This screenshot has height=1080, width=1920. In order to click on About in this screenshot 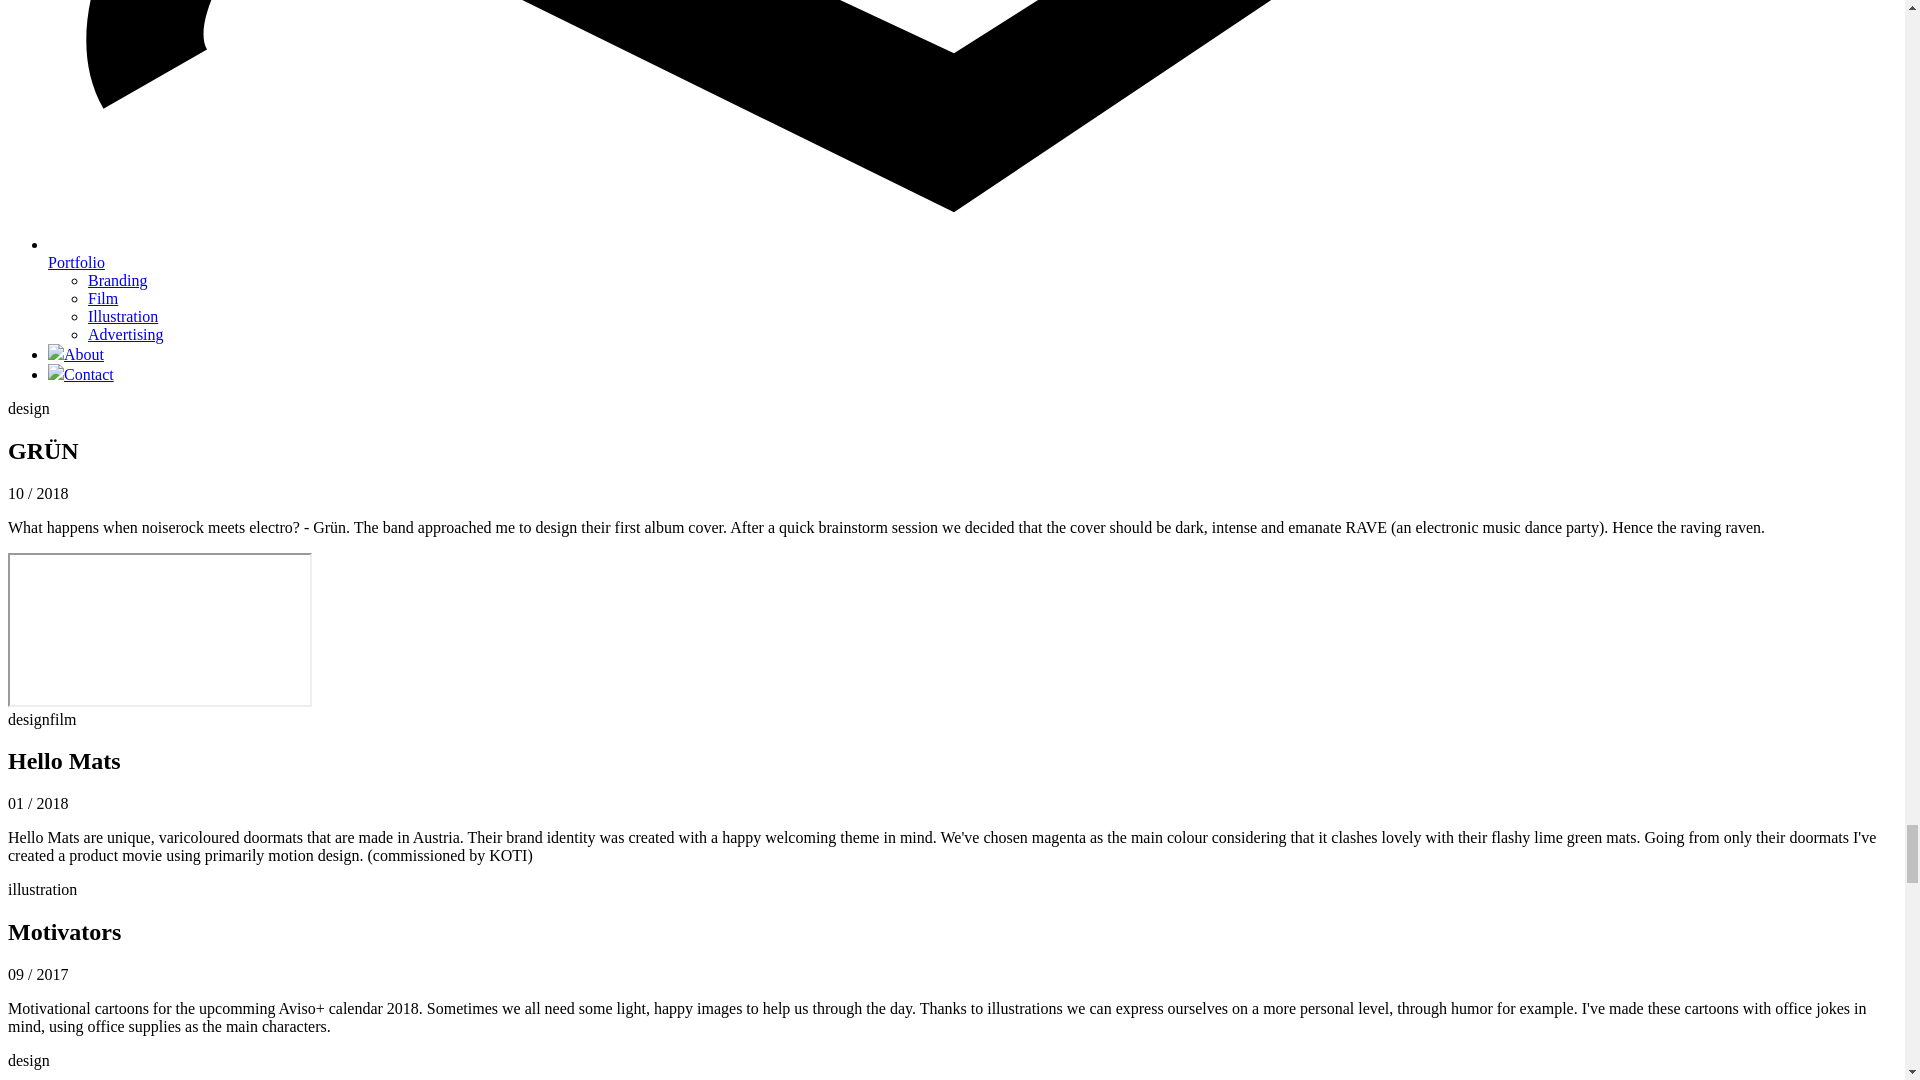, I will do `click(76, 354)`.